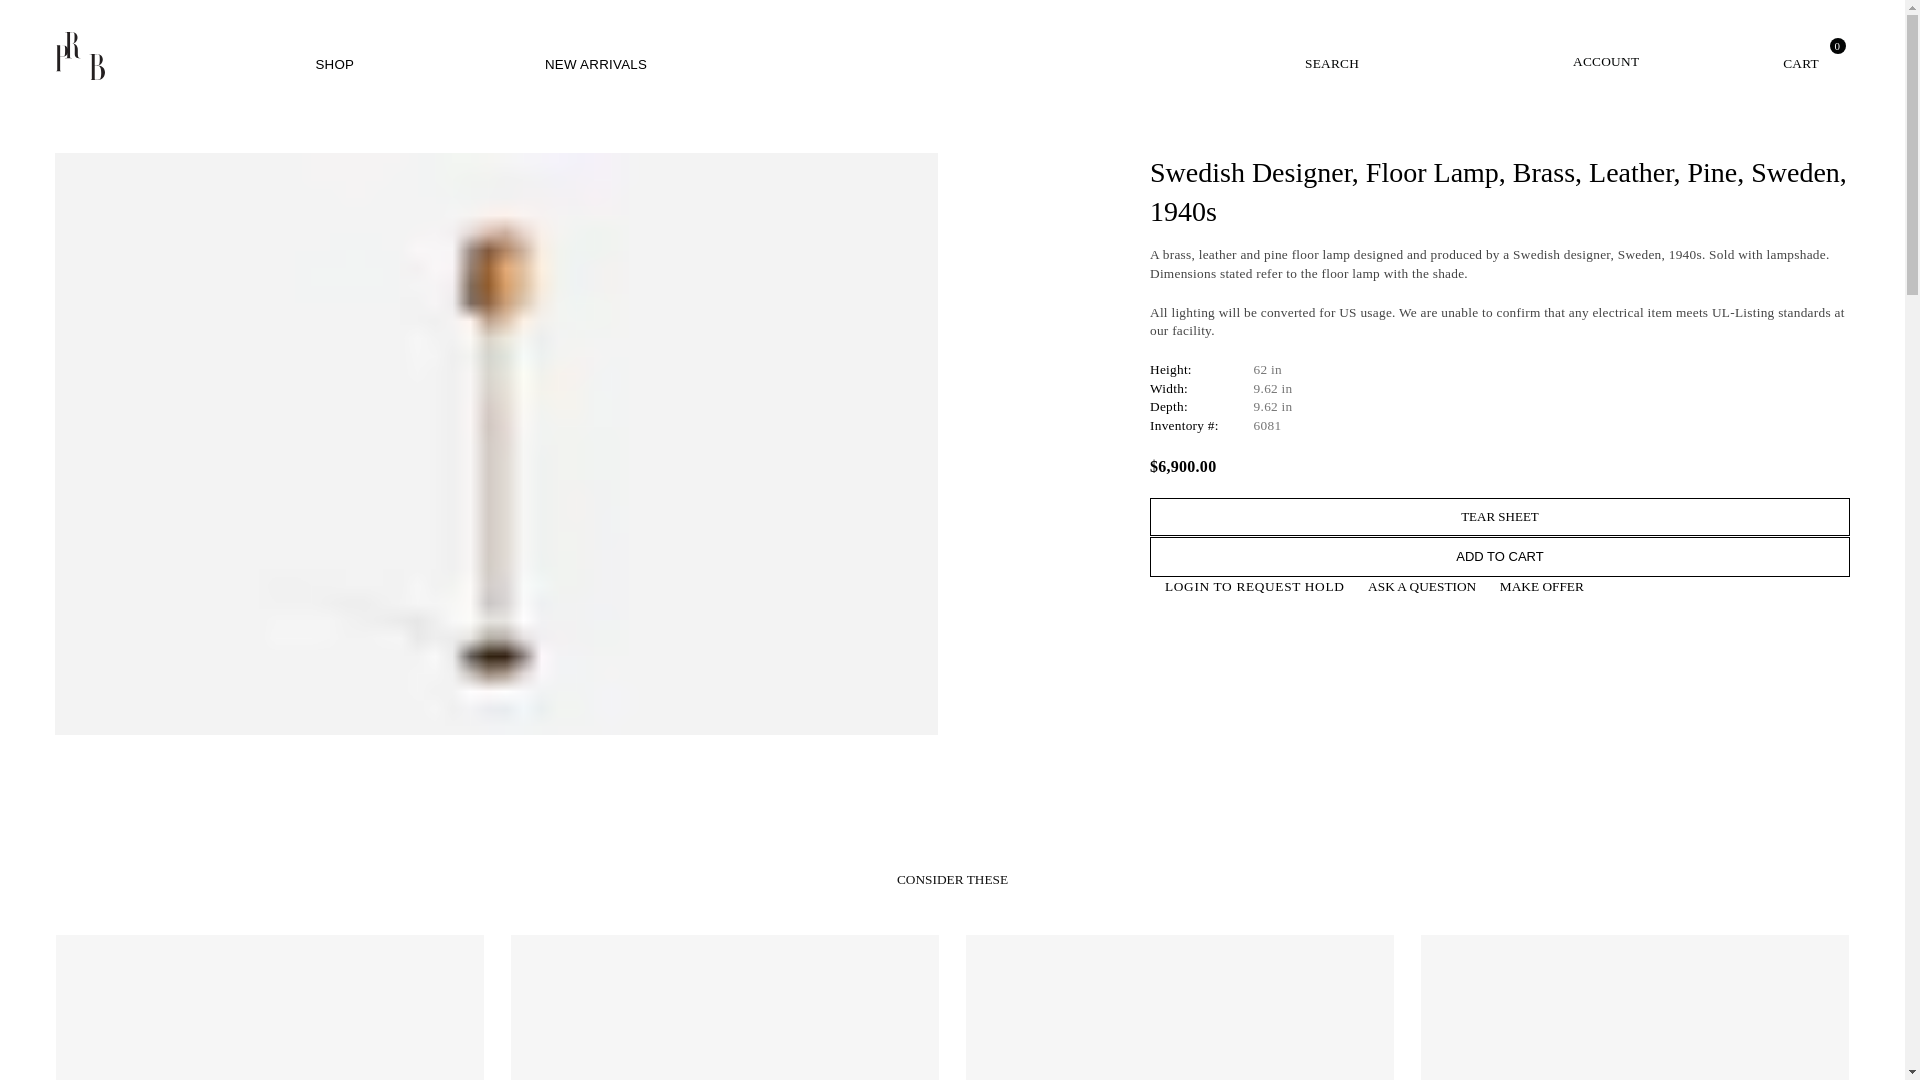 The width and height of the screenshot is (1920, 1080). What do you see at coordinates (1570, 56) in the screenshot?
I see `ACCOUNT` at bounding box center [1570, 56].